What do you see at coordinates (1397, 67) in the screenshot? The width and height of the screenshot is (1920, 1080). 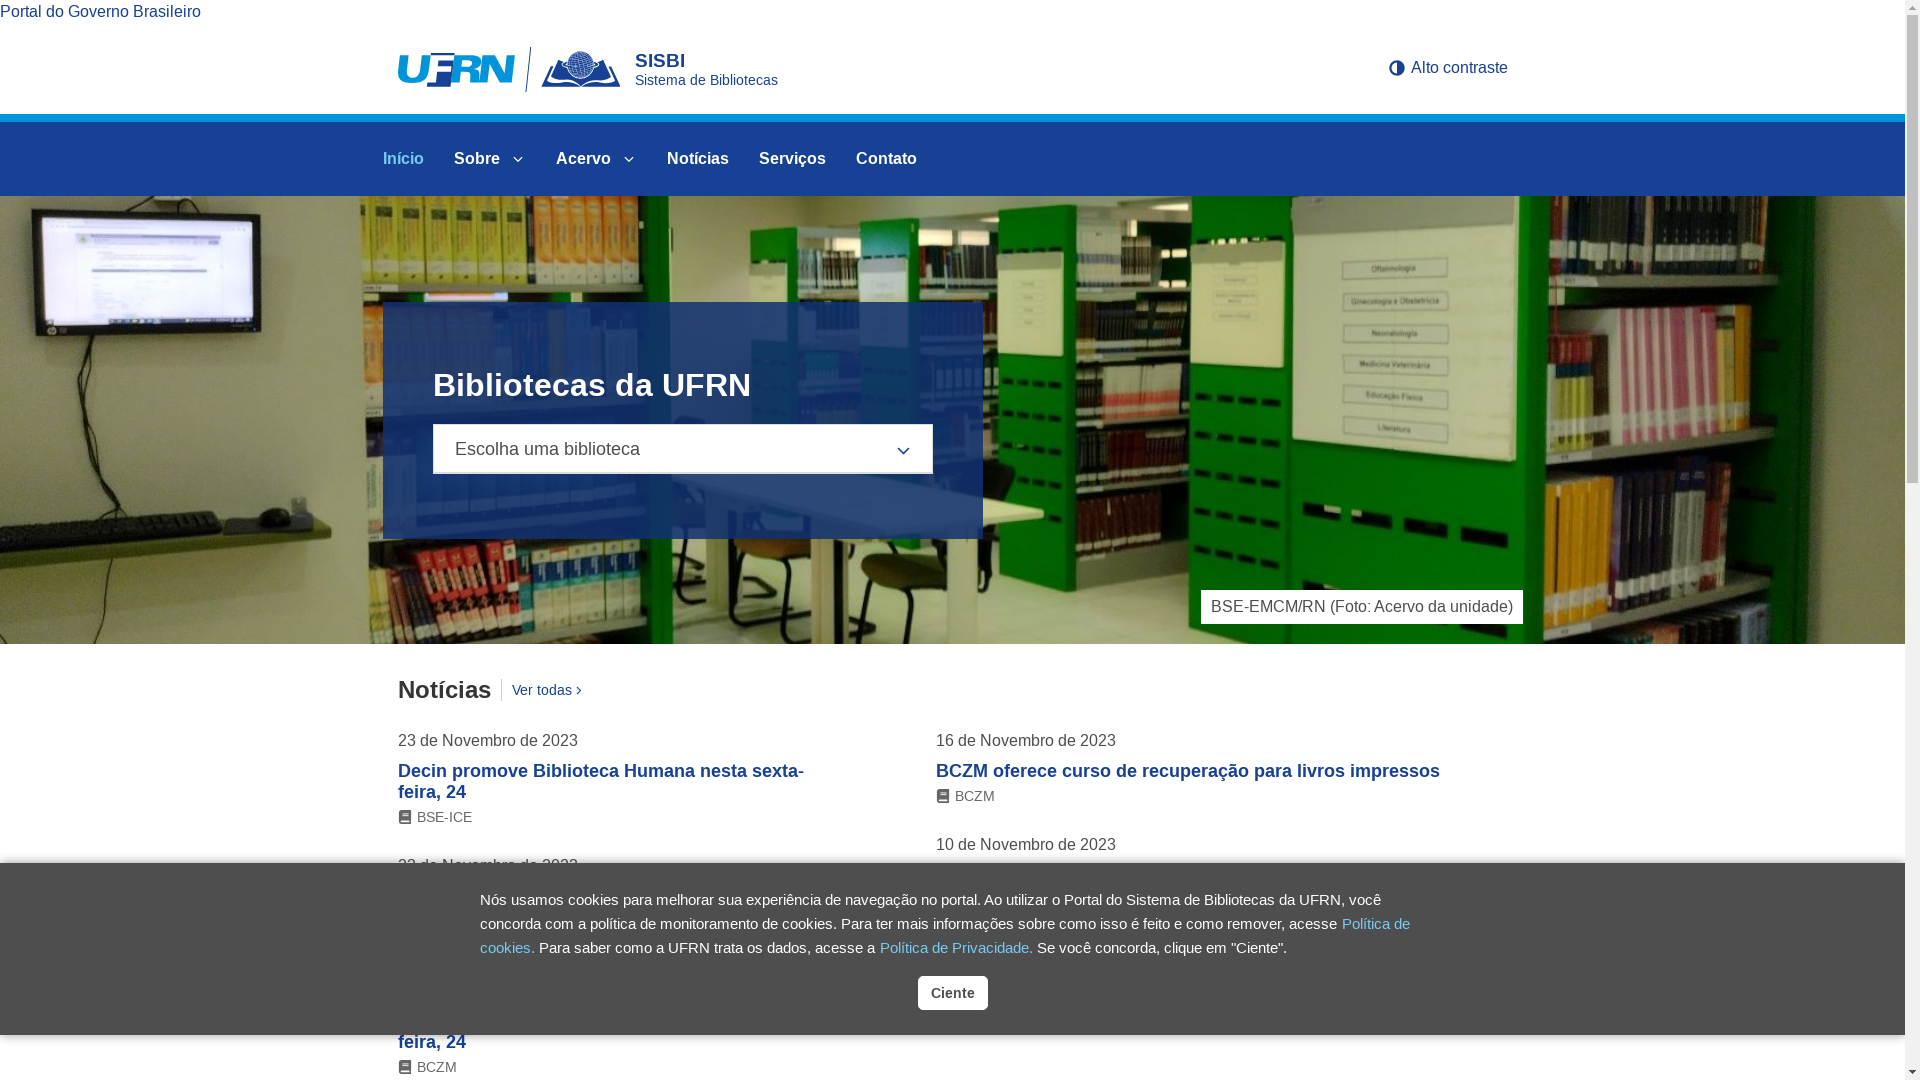 I see `Alterar para o modo de contraste` at bounding box center [1397, 67].